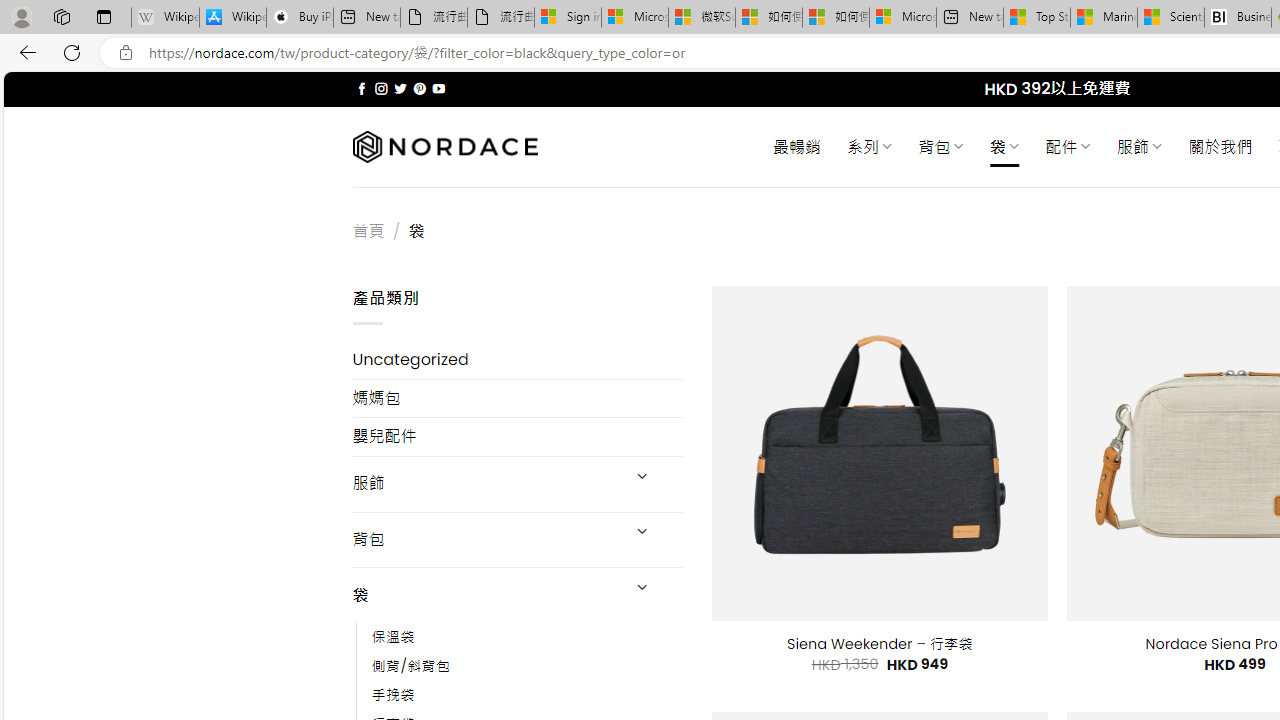  Describe the element at coordinates (438, 88) in the screenshot. I see `Follow on YouTube` at that location.